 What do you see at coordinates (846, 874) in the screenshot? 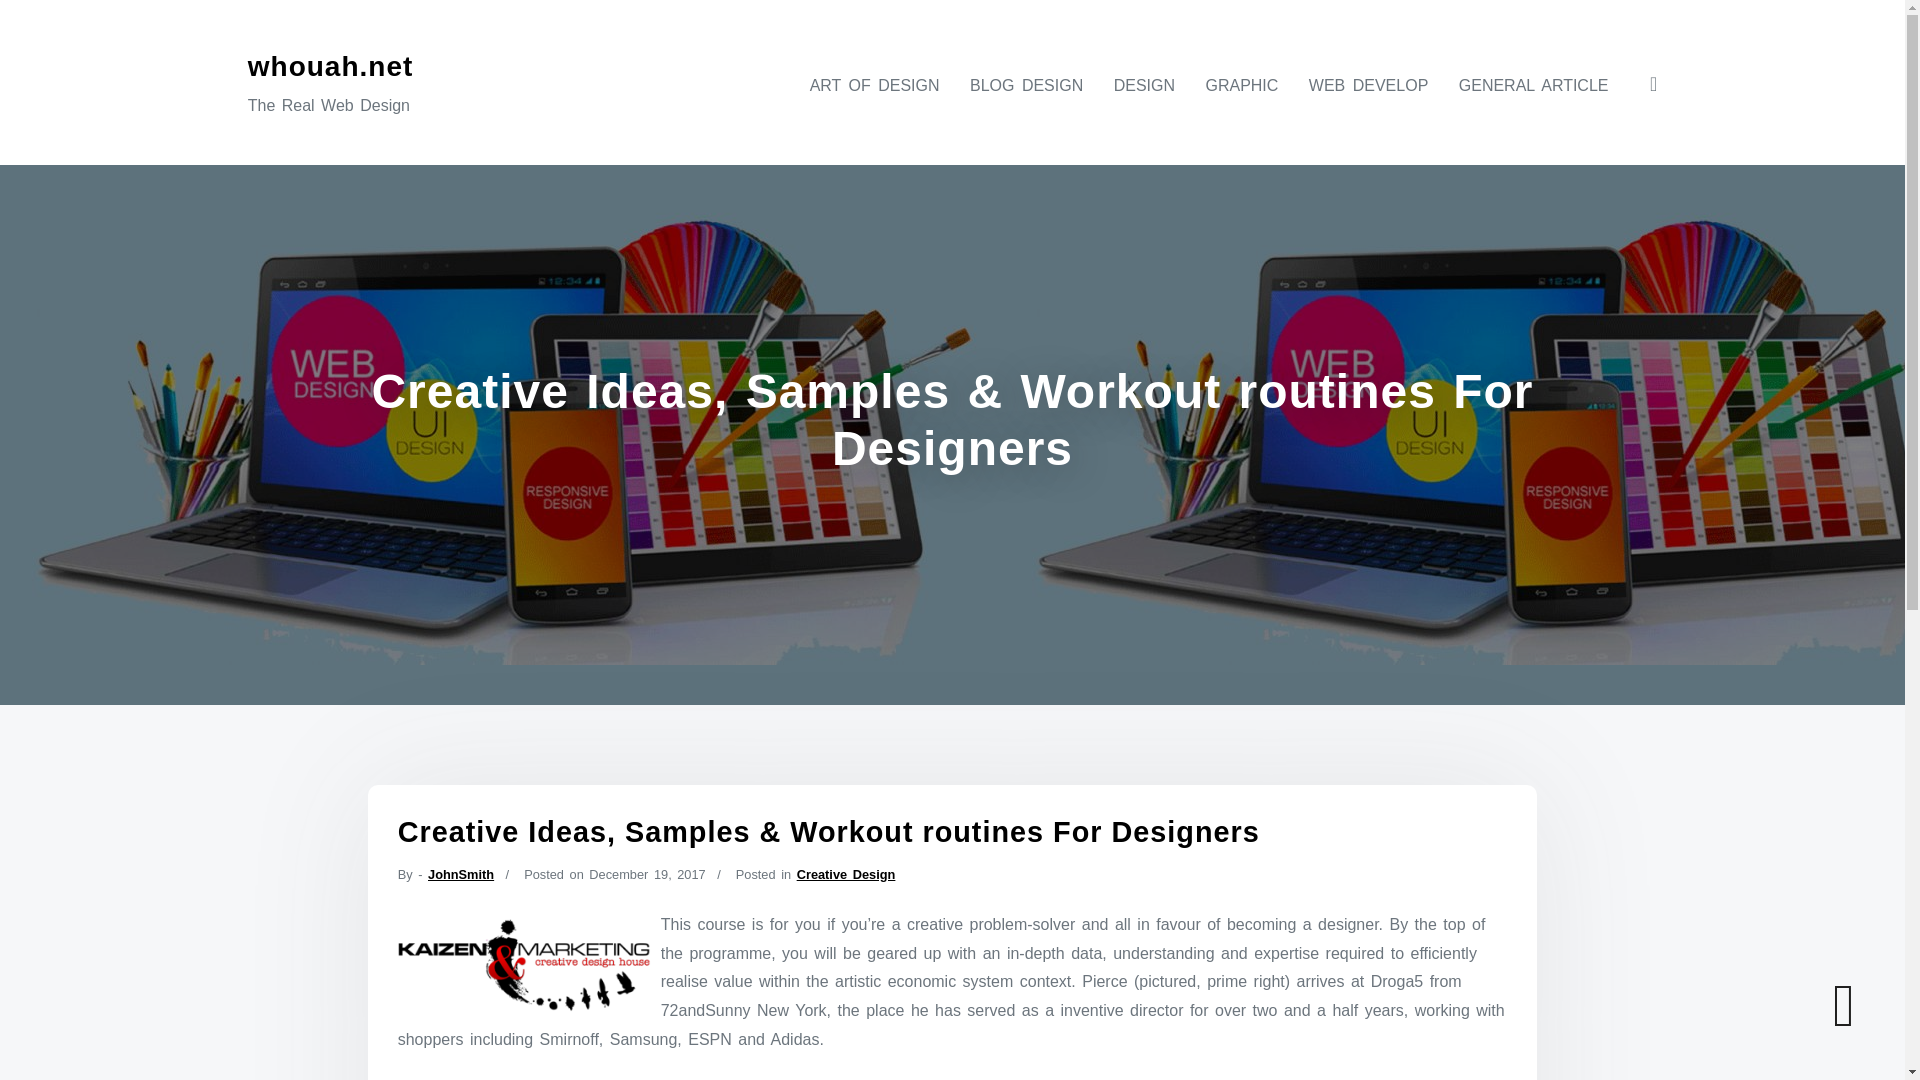
I see `Creative Design` at bounding box center [846, 874].